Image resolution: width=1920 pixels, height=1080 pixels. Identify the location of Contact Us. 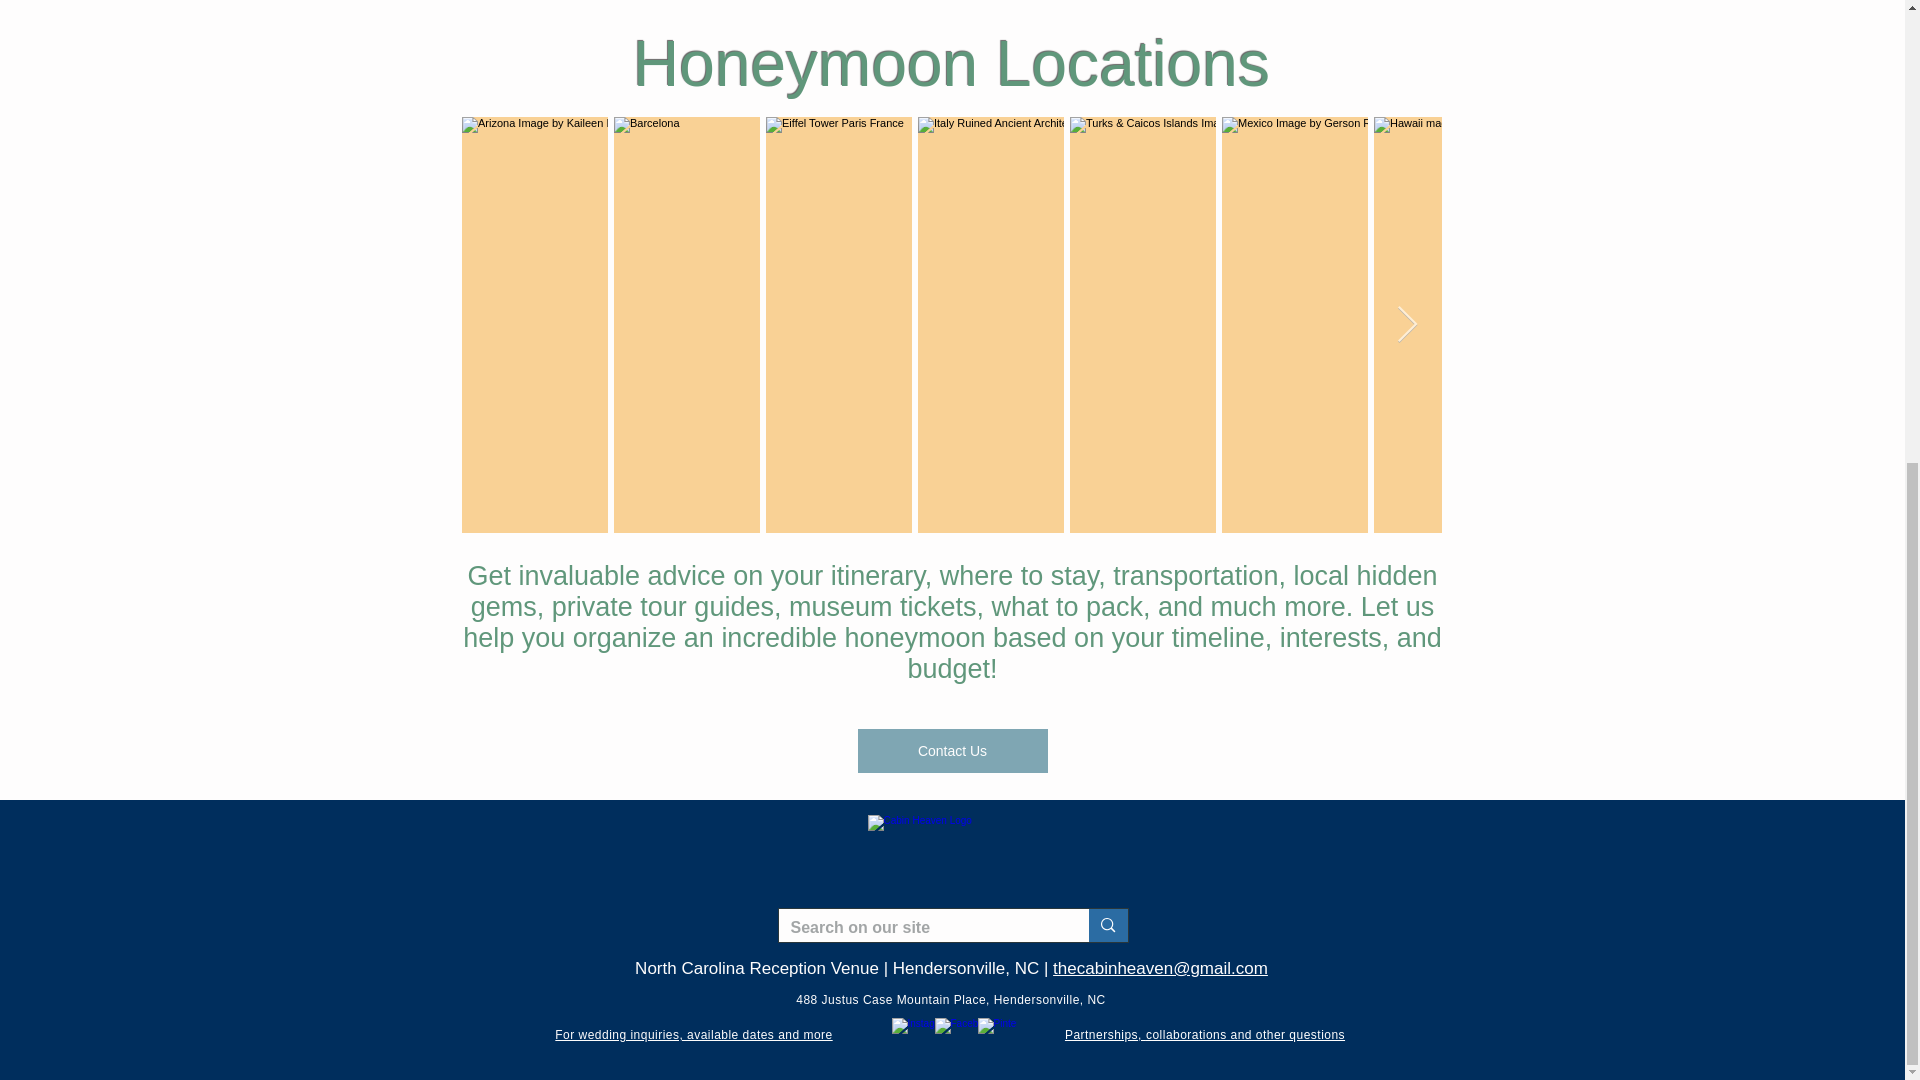
(953, 751).